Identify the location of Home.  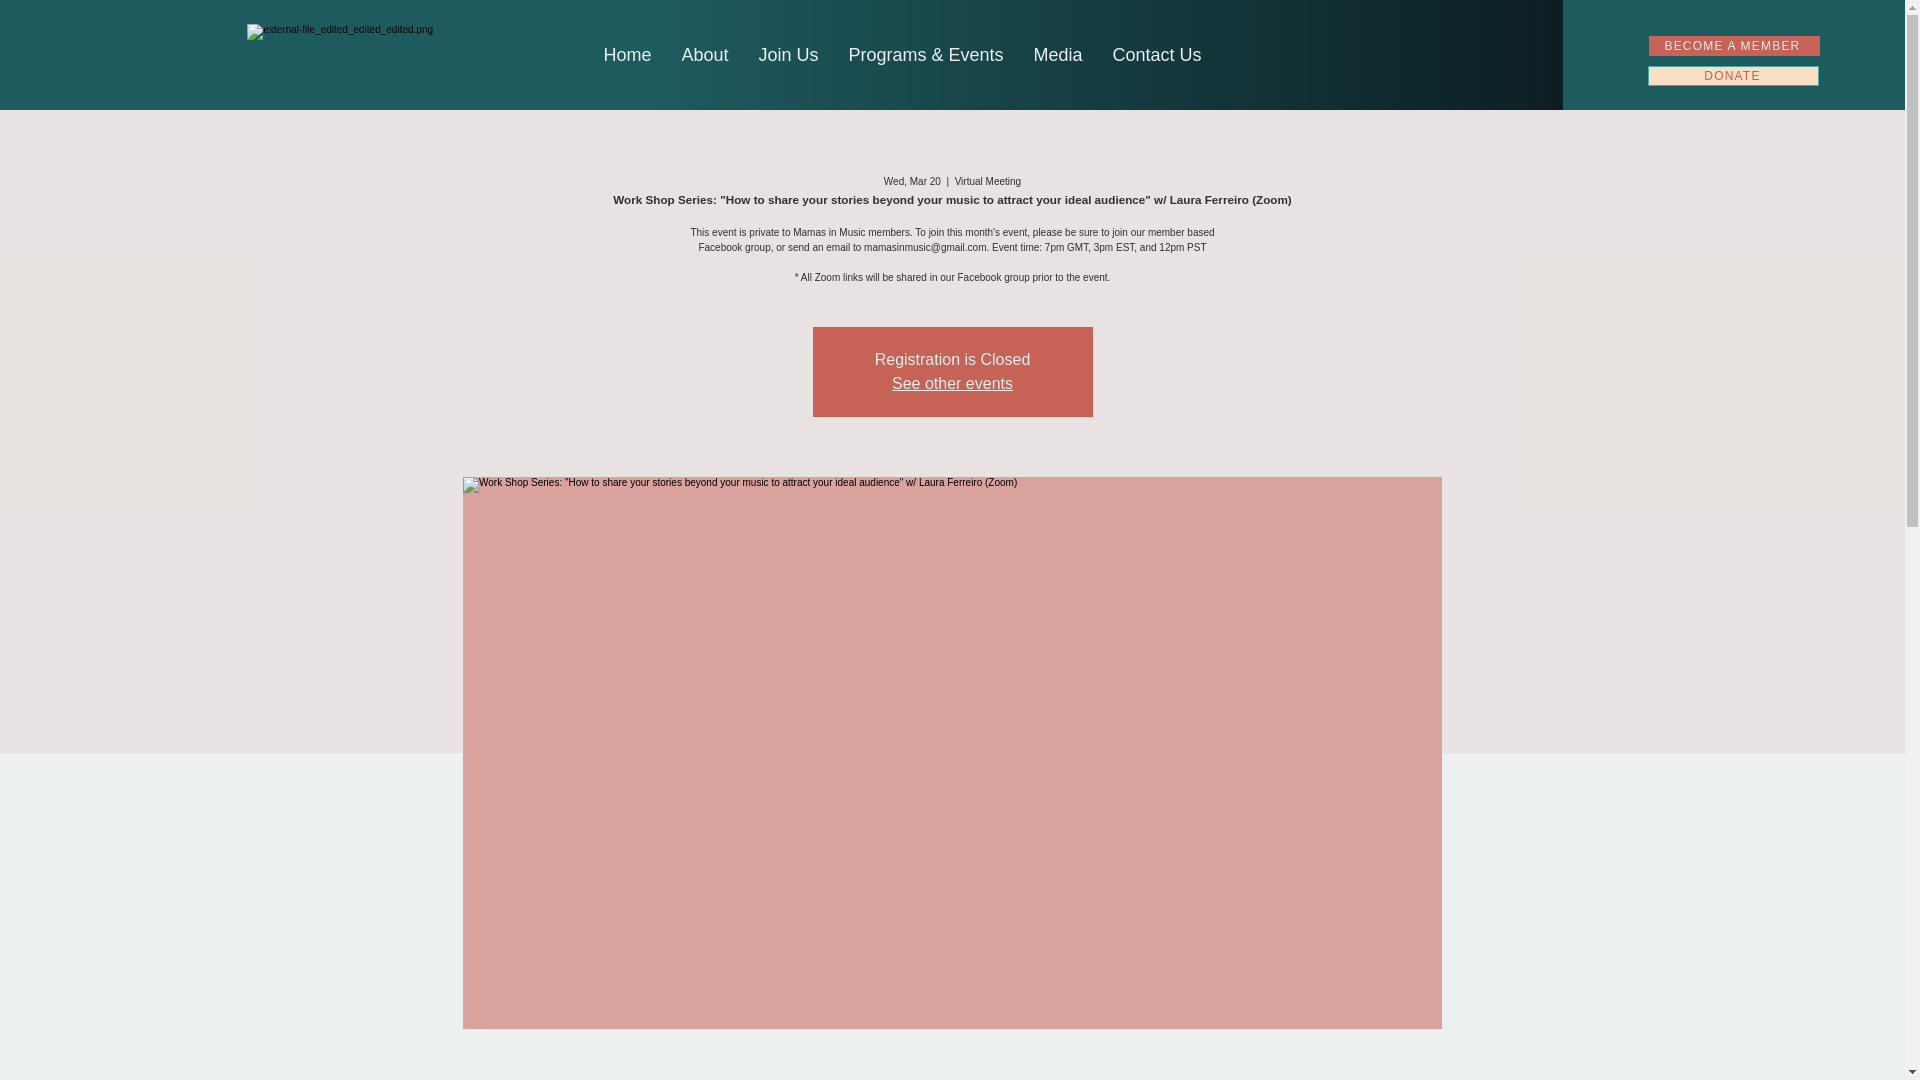
(626, 54).